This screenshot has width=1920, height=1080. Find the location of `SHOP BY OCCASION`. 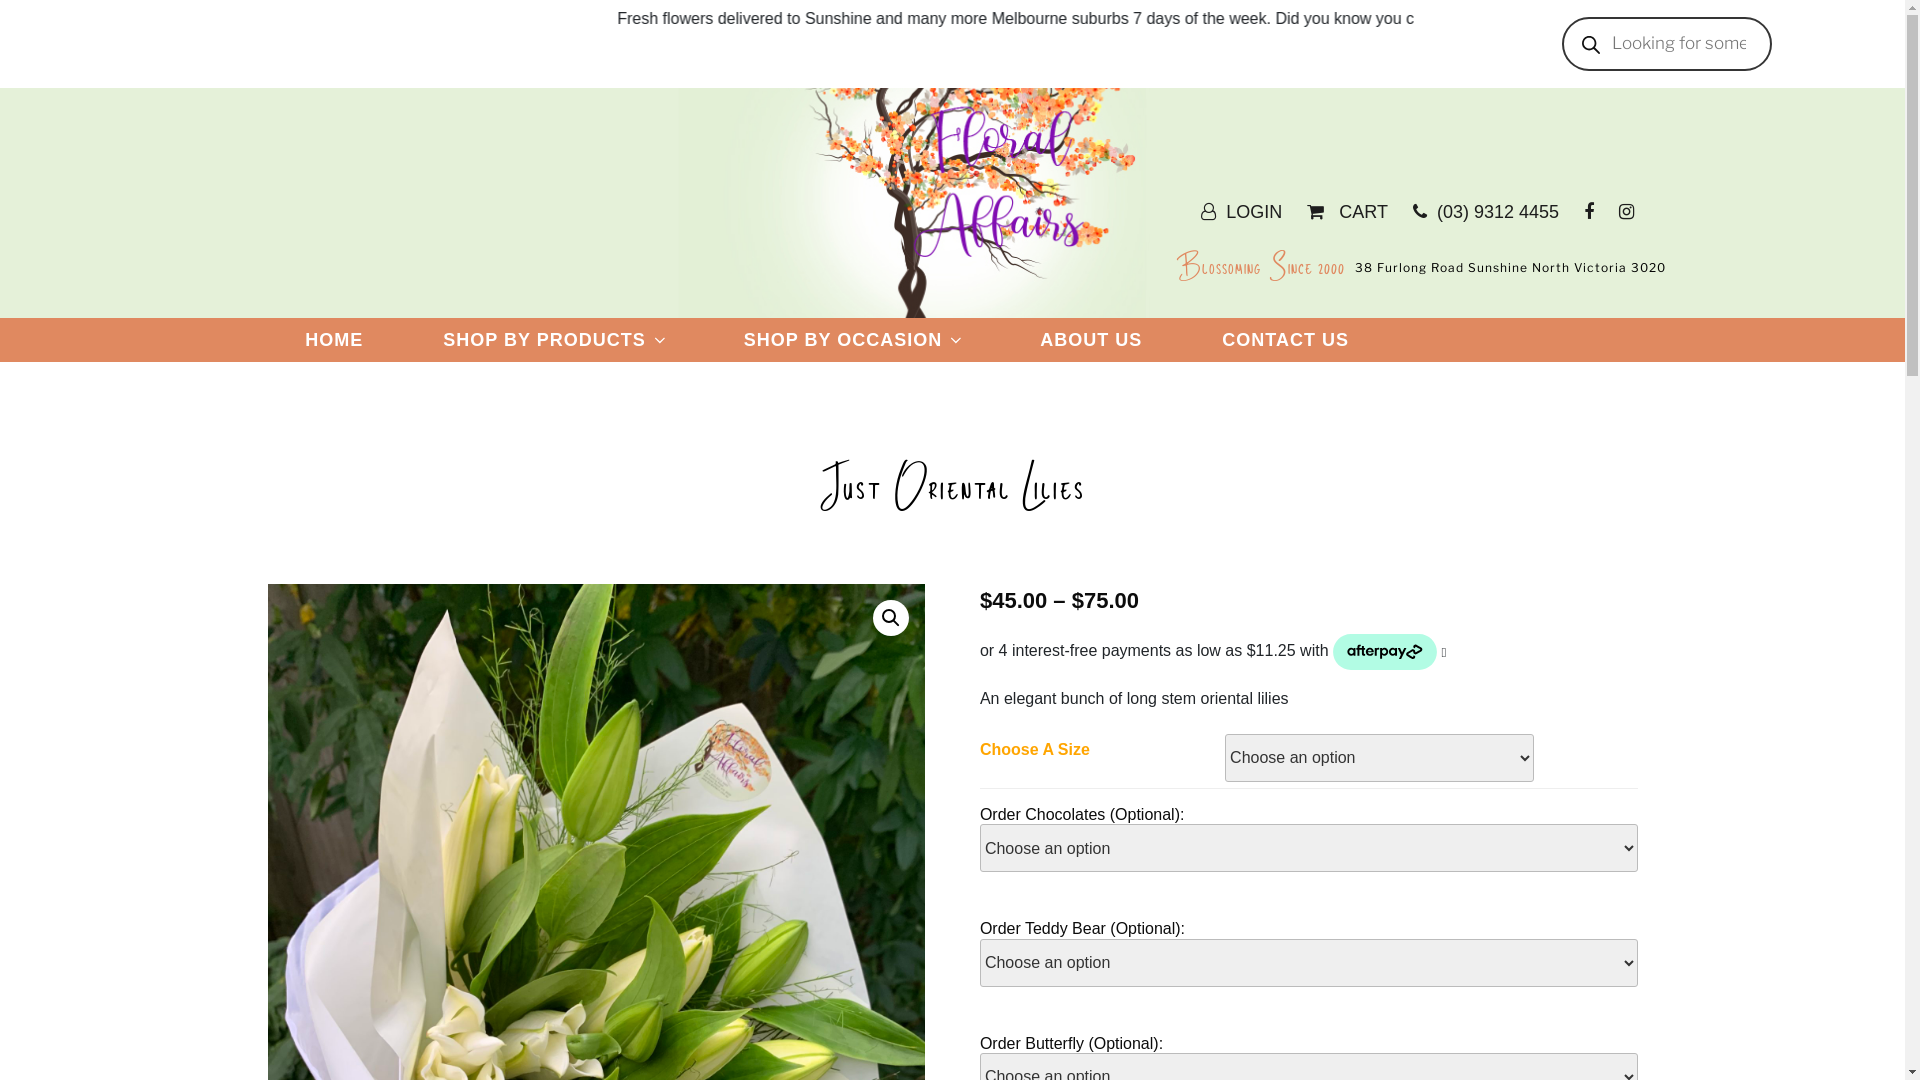

SHOP BY OCCASION is located at coordinates (852, 340).